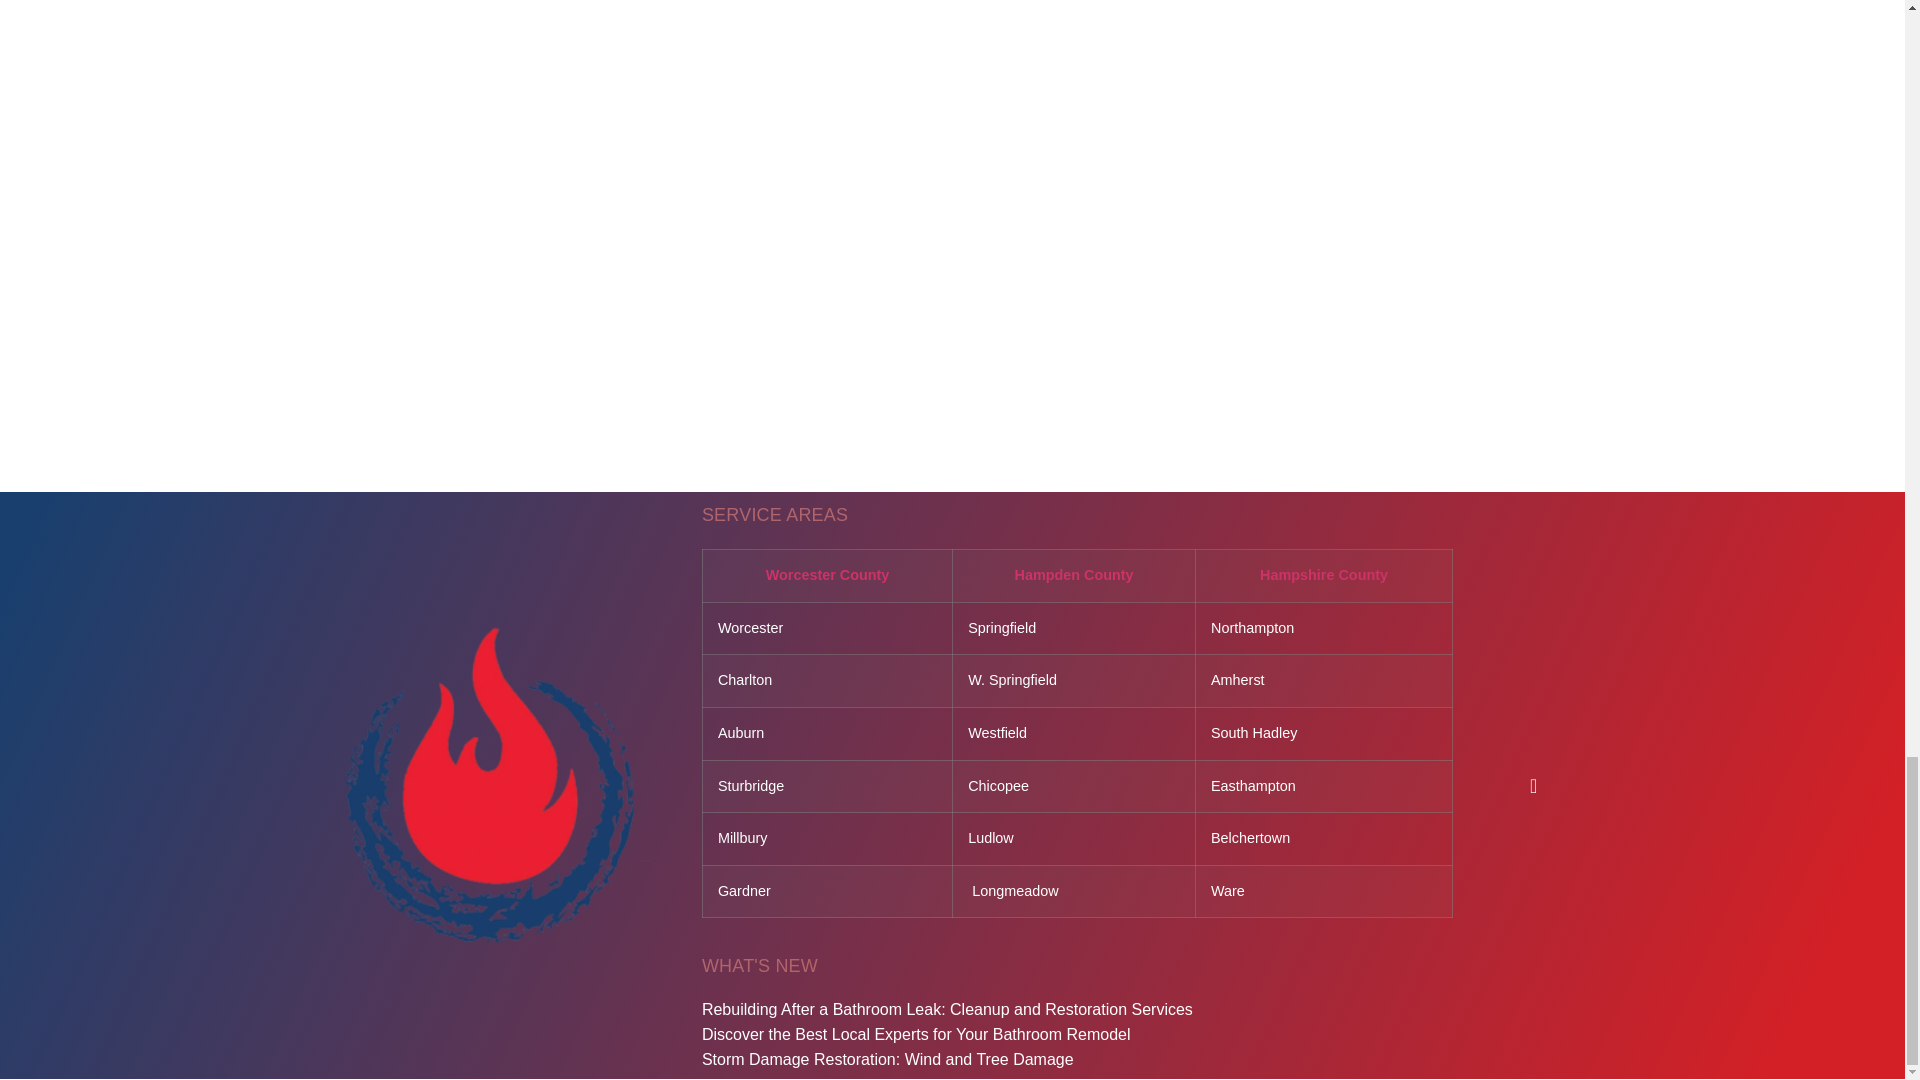 Image resolution: width=1920 pixels, height=1080 pixels. Describe the element at coordinates (1072, 575) in the screenshot. I see `Hampden County` at that location.